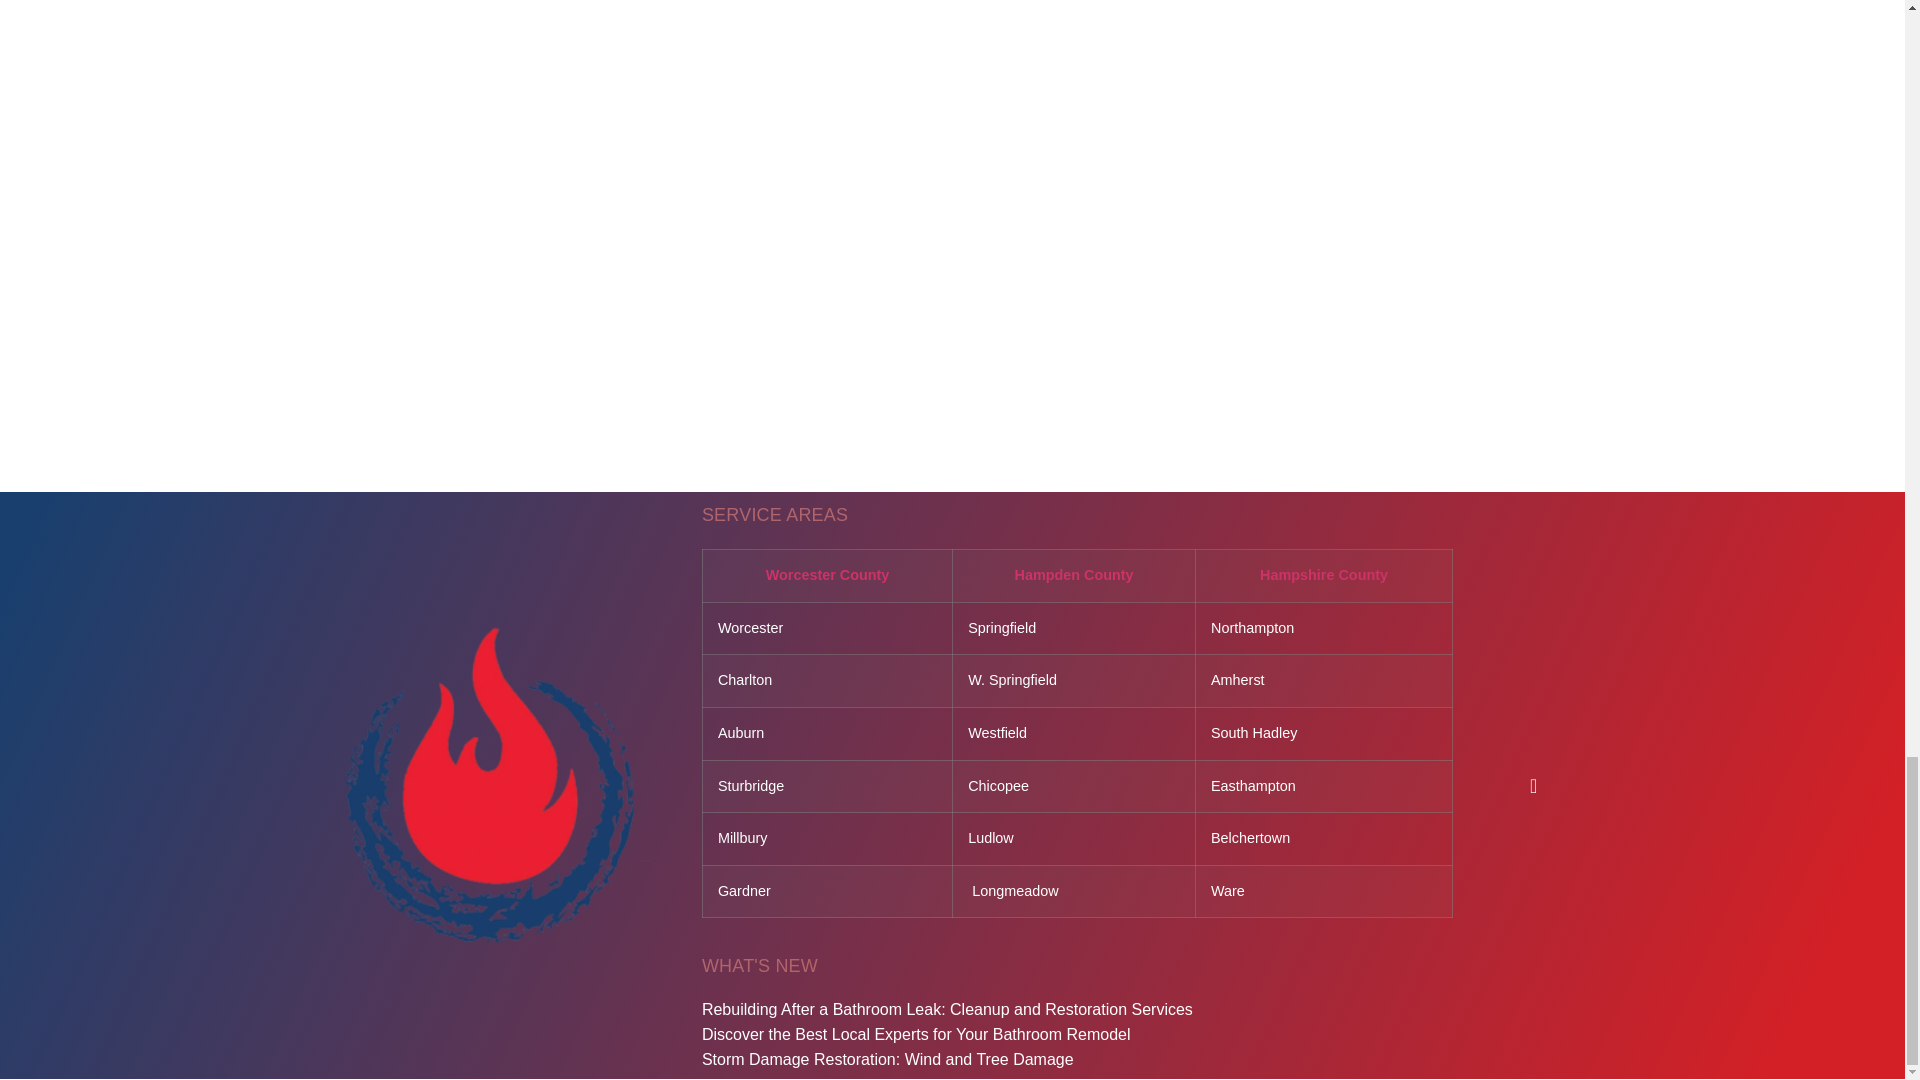 Image resolution: width=1920 pixels, height=1080 pixels. Describe the element at coordinates (1072, 575) in the screenshot. I see `Hampden County` at that location.